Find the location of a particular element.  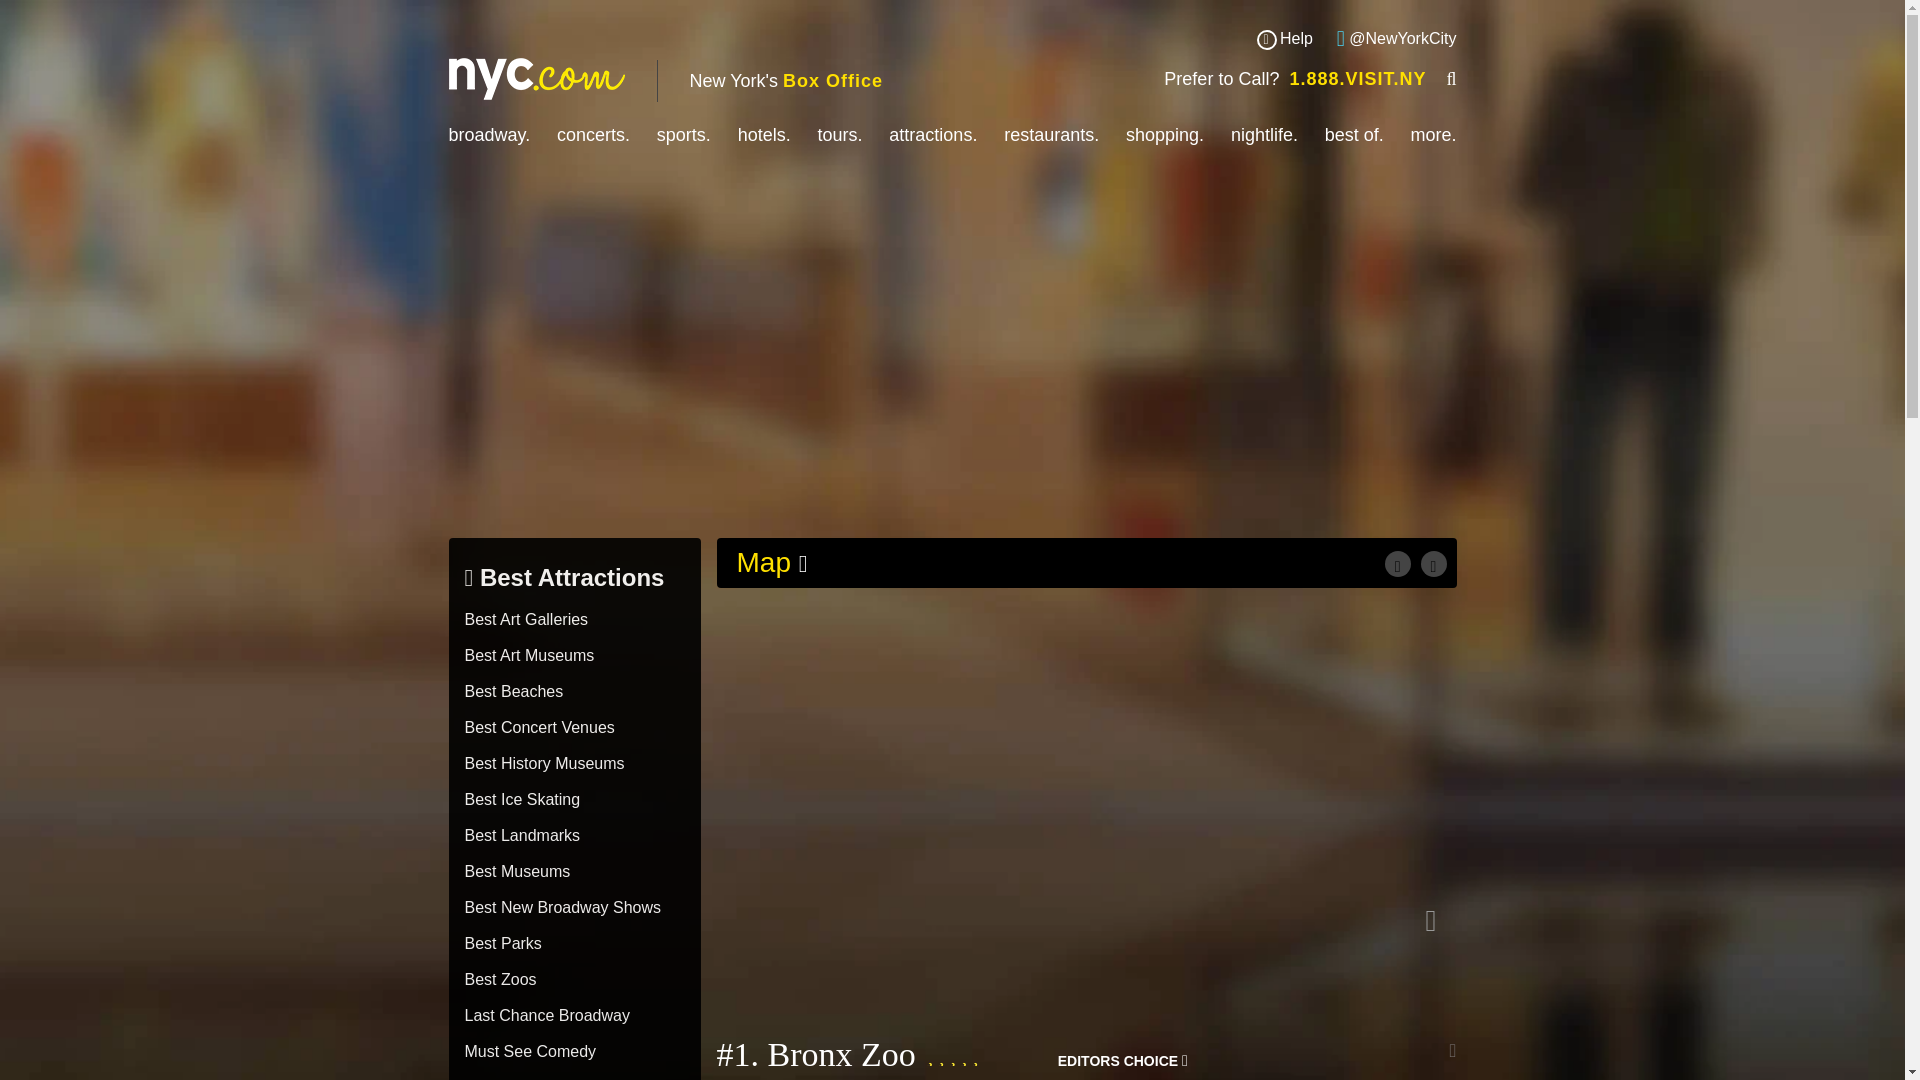

more. is located at coordinates (1434, 134).